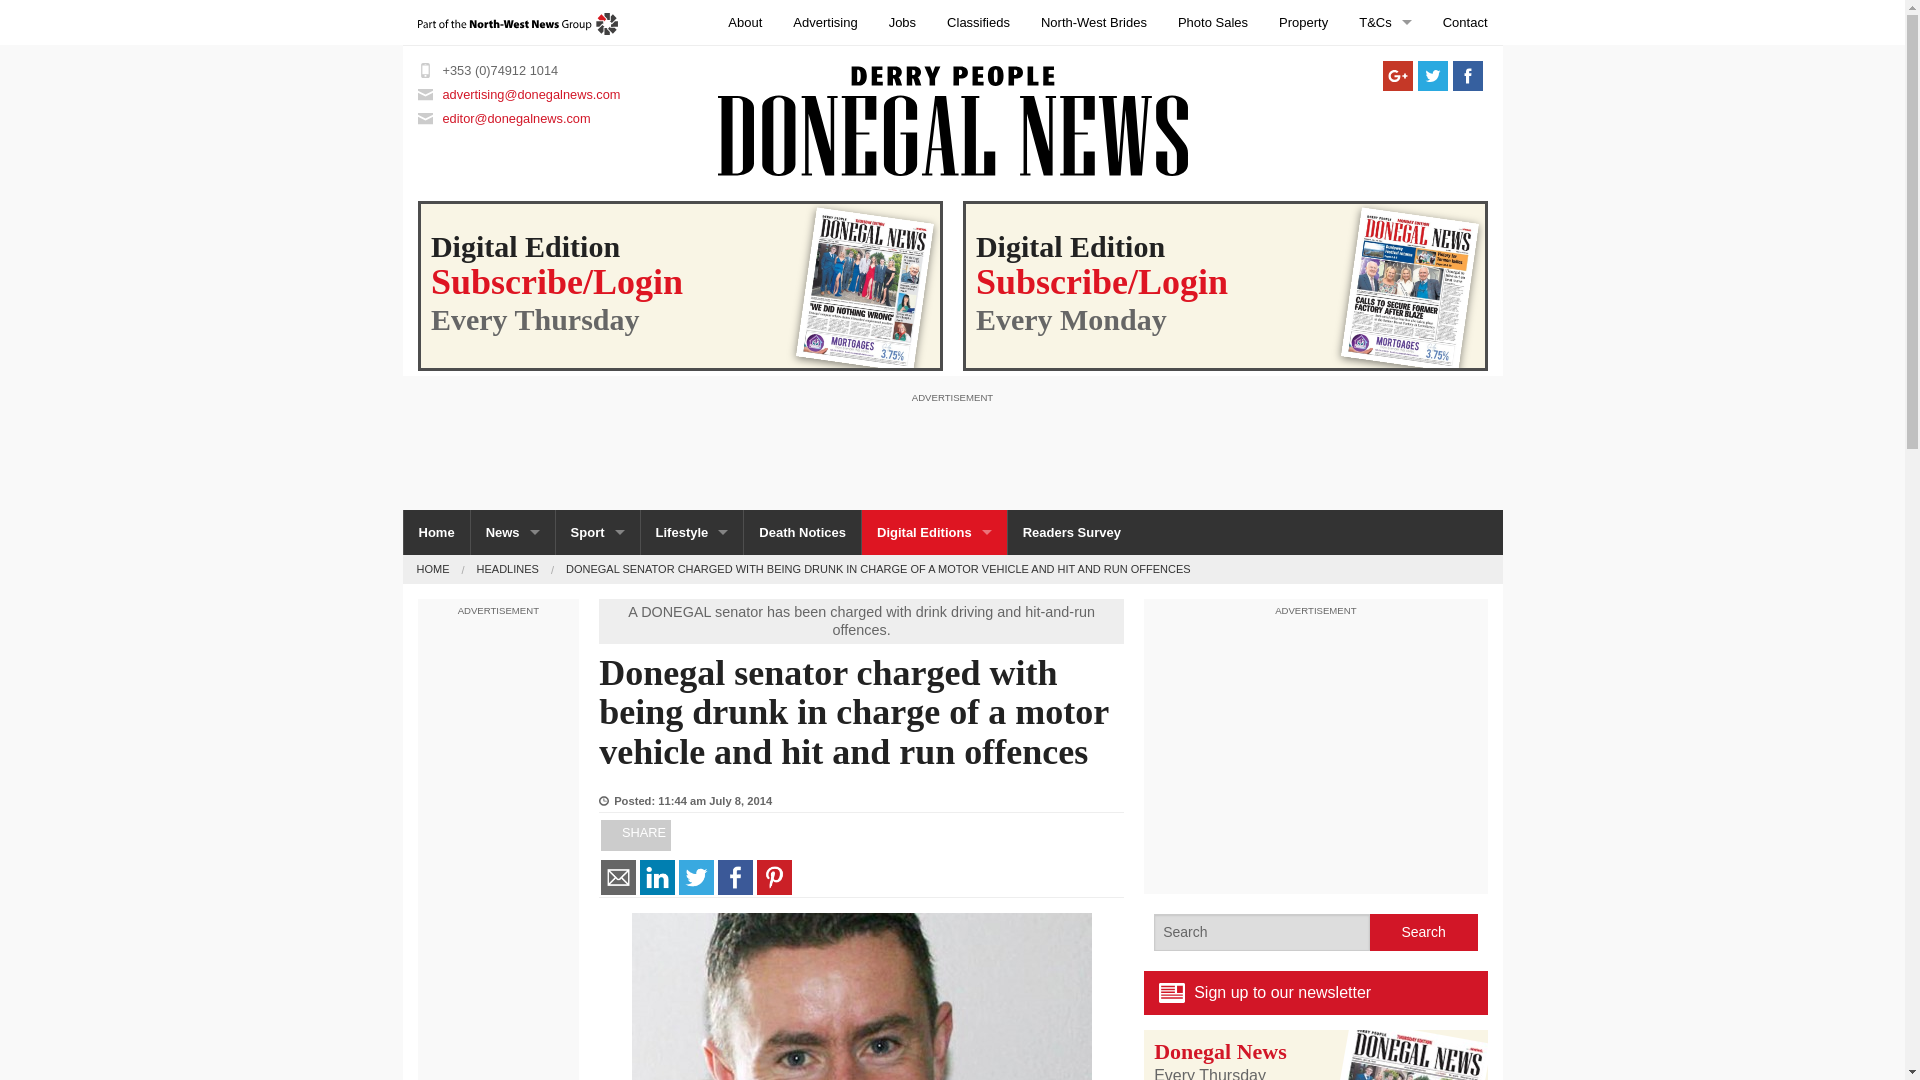 The image size is (1920, 1080). Describe the element at coordinates (951, 450) in the screenshot. I see `3rd party ad content` at that location.